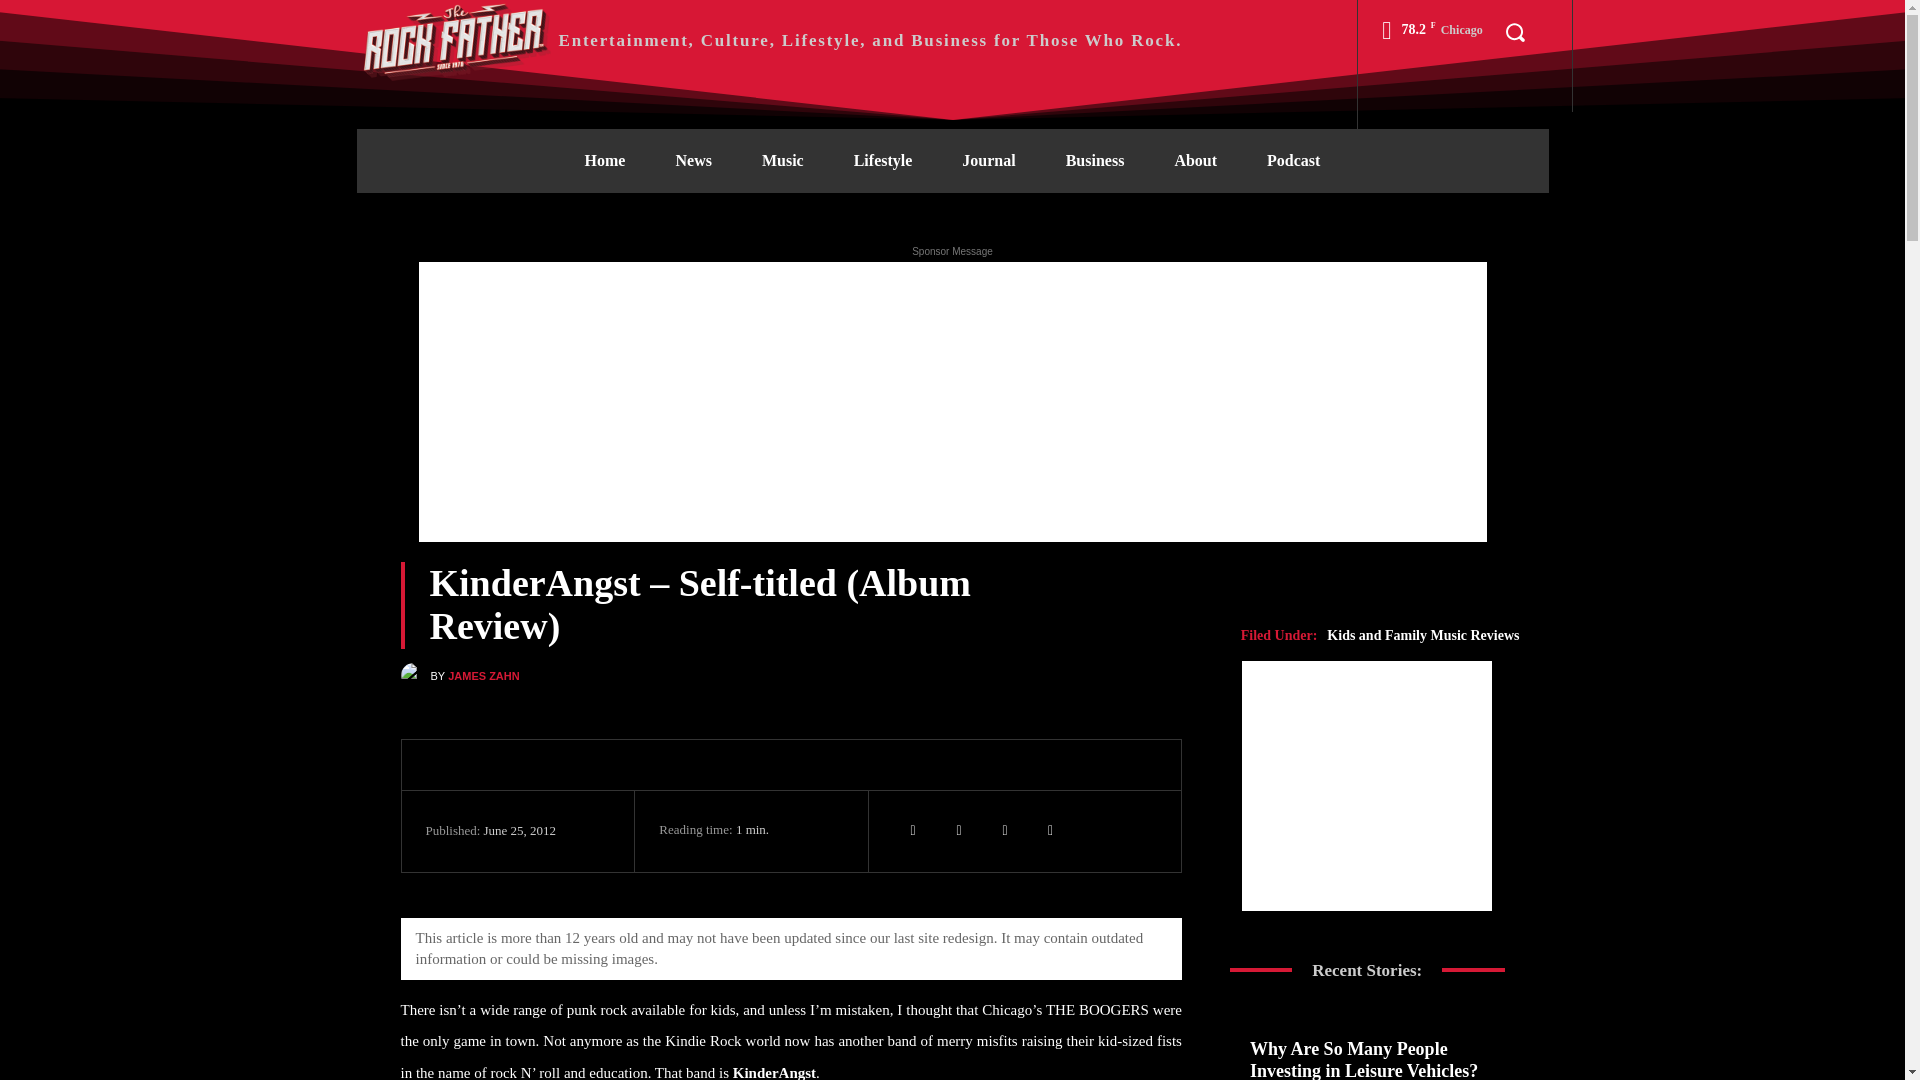 The width and height of the screenshot is (1920, 1080). What do you see at coordinates (414, 675) in the screenshot?
I see `James Zahn` at bounding box center [414, 675].